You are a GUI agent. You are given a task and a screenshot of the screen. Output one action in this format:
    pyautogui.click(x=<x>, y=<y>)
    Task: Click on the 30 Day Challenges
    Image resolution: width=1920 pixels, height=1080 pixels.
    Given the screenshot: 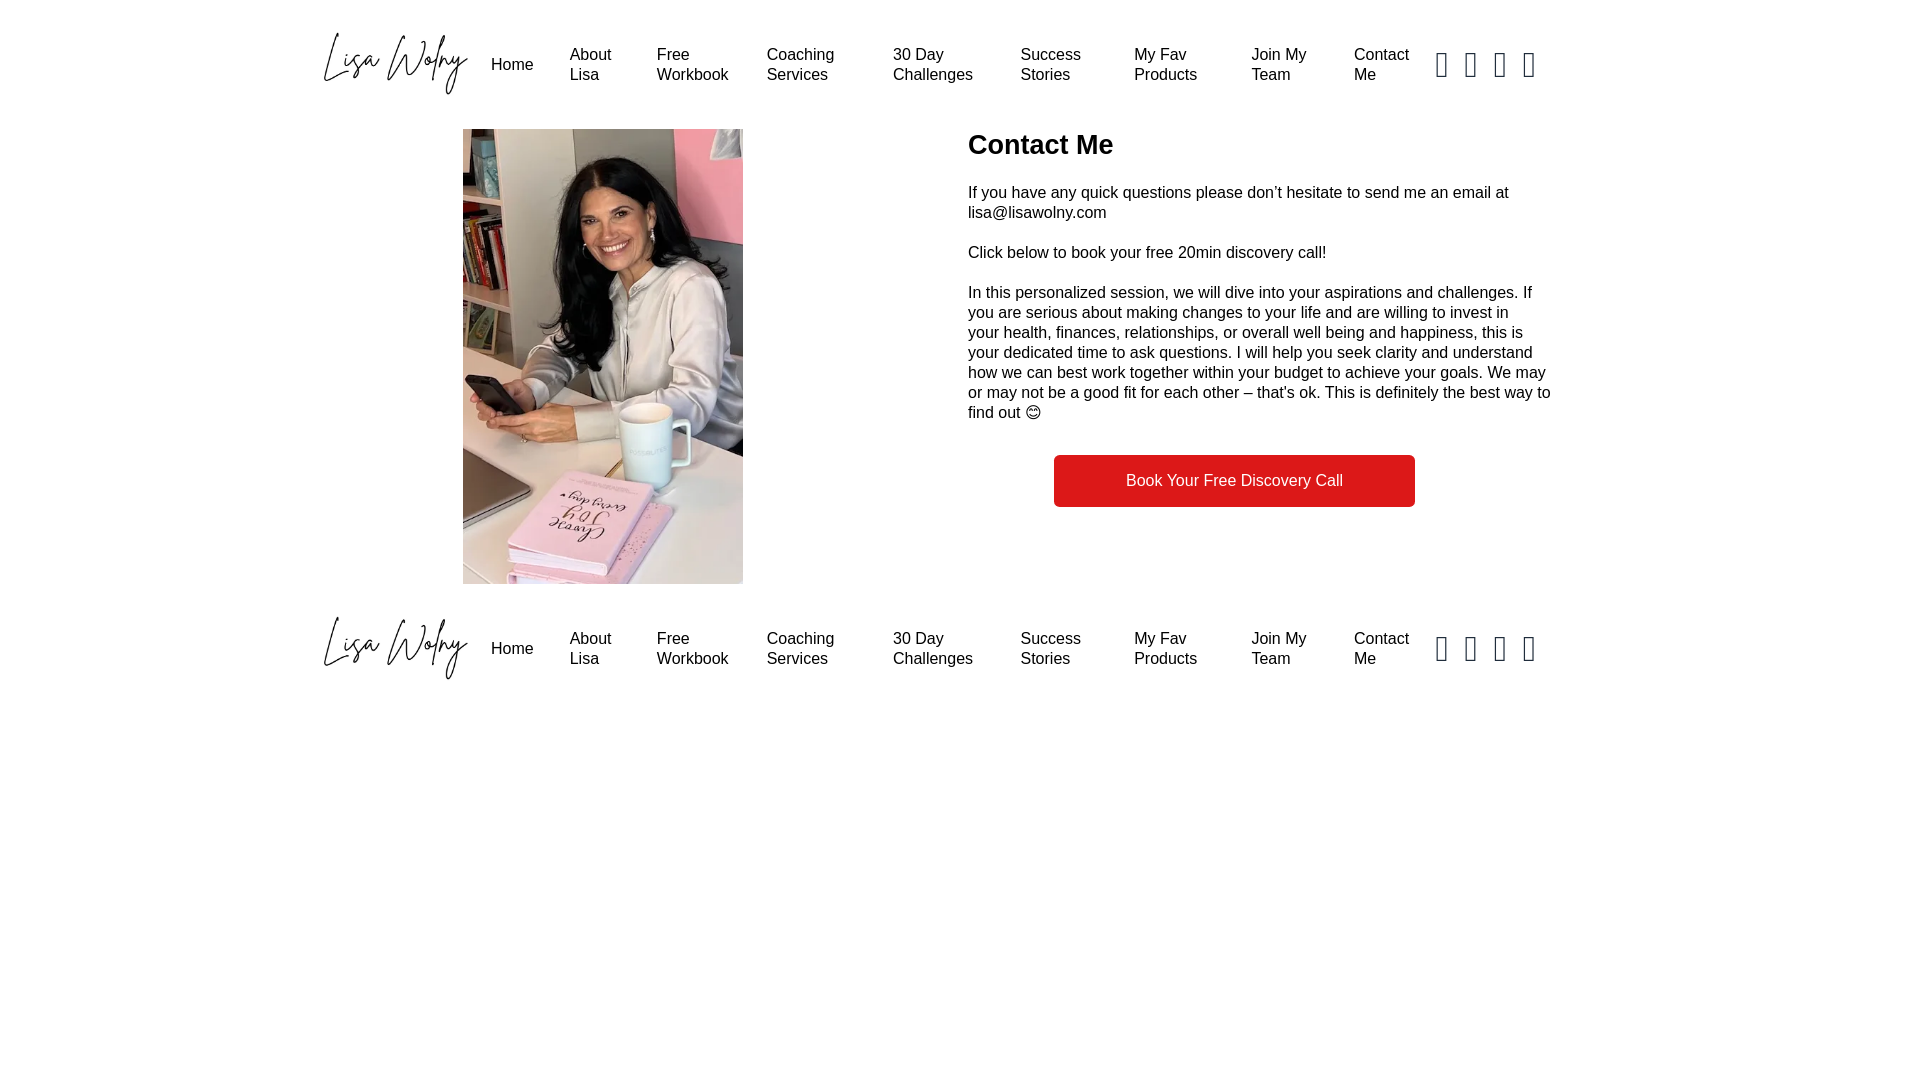 What is the action you would take?
    pyautogui.click(x=938, y=65)
    